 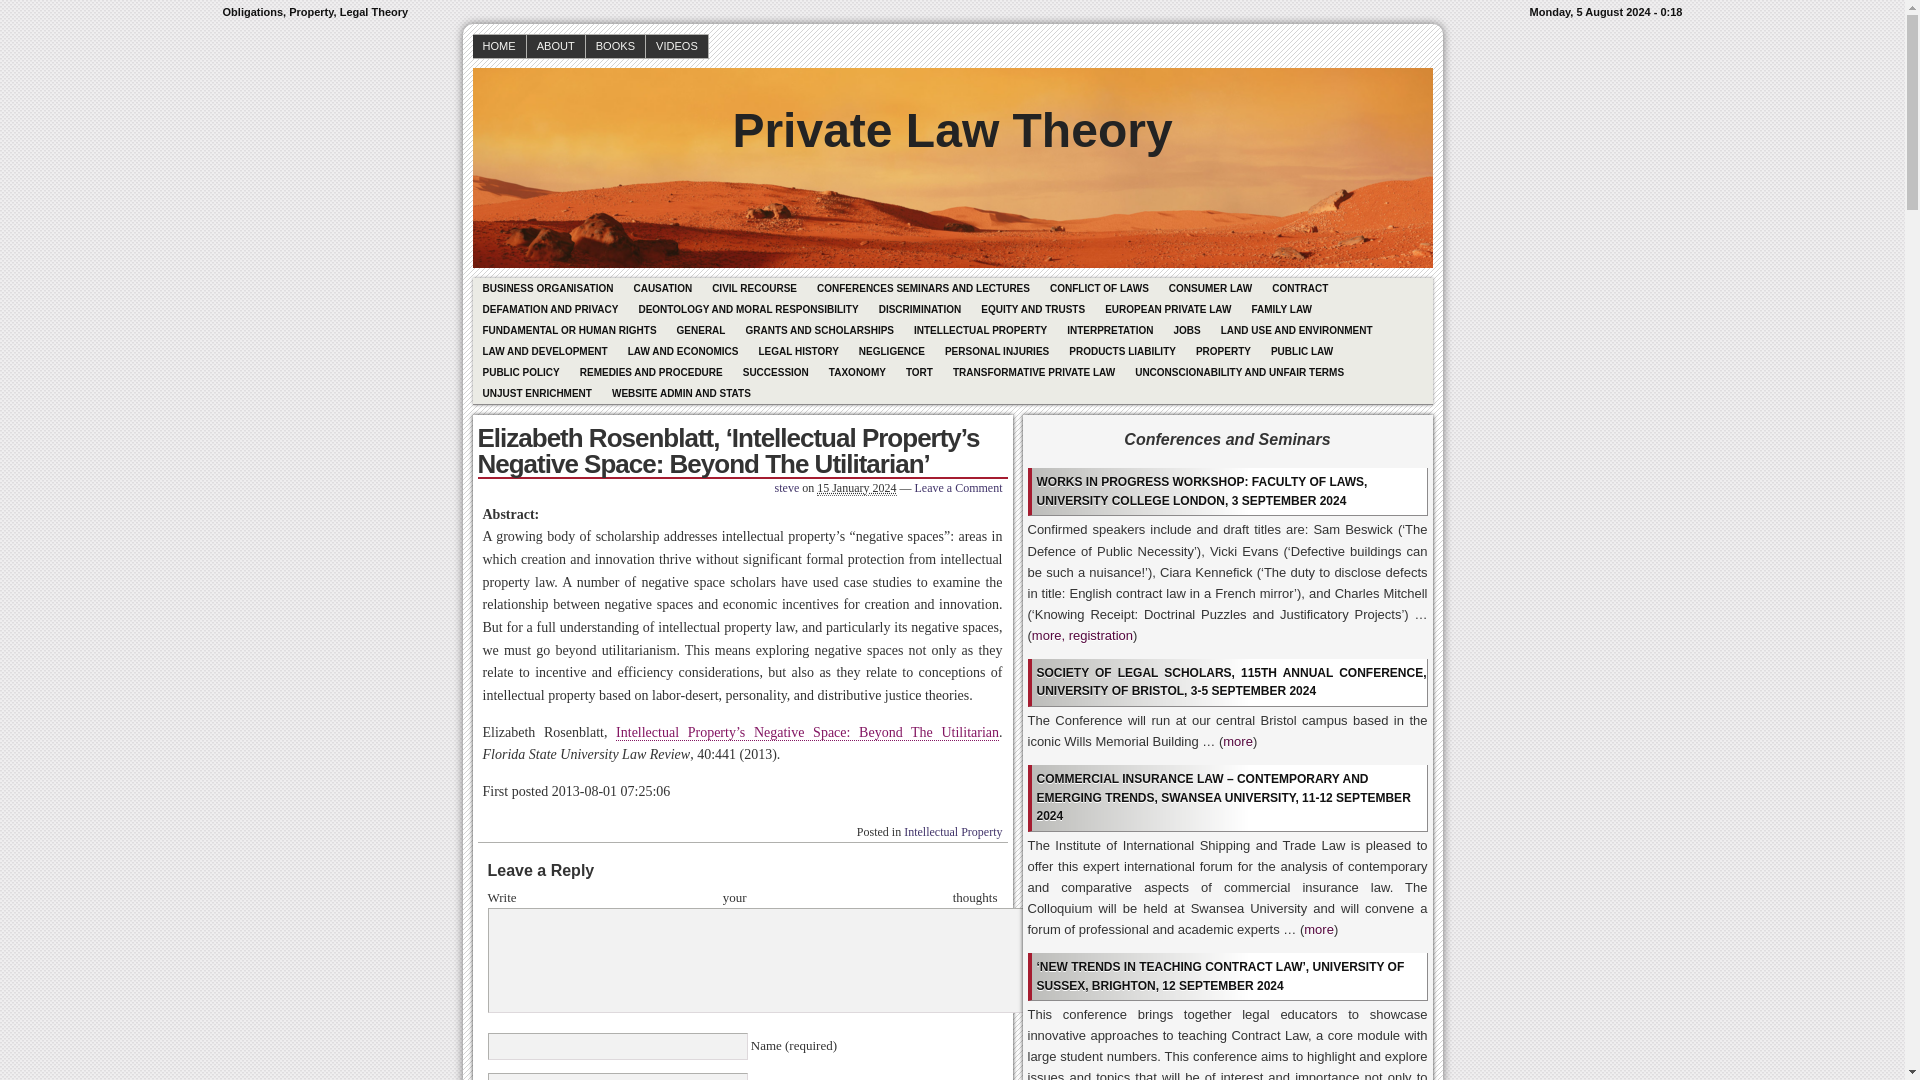 What do you see at coordinates (754, 288) in the screenshot?
I see `CIVIL RECOURSE` at bounding box center [754, 288].